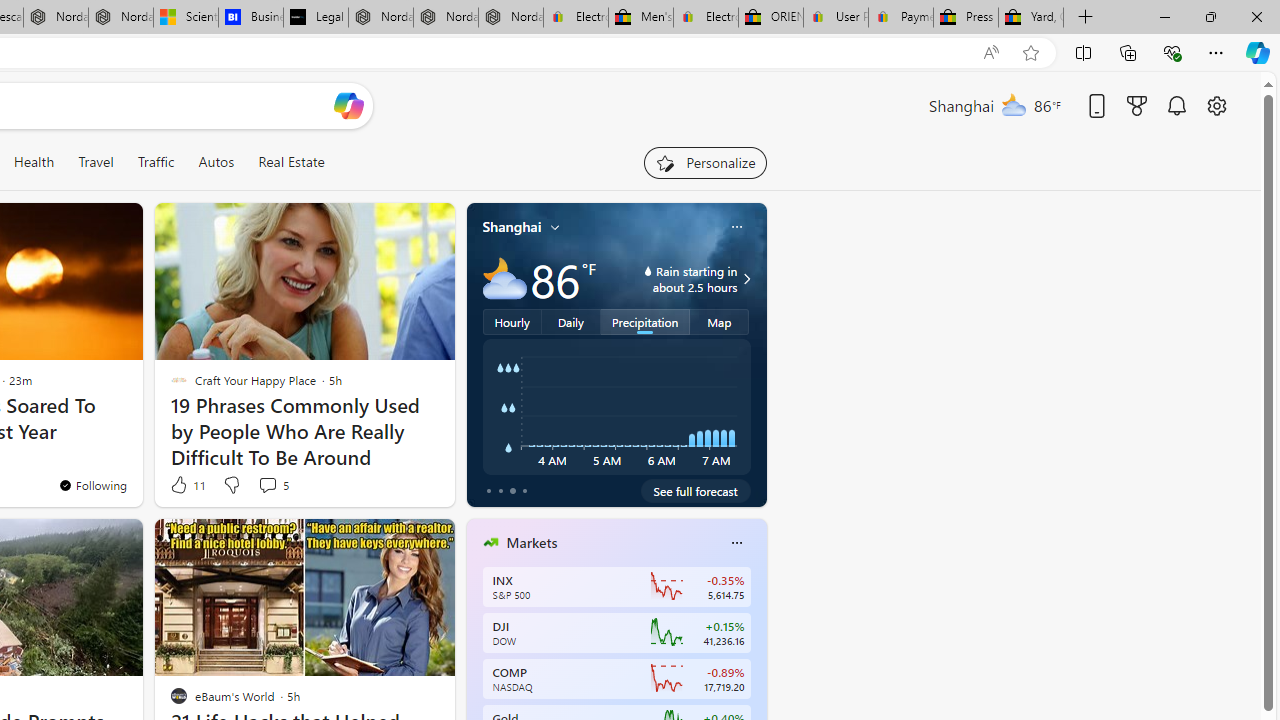 This screenshot has height=720, width=1280. What do you see at coordinates (156, 162) in the screenshot?
I see `Traffic` at bounding box center [156, 162].